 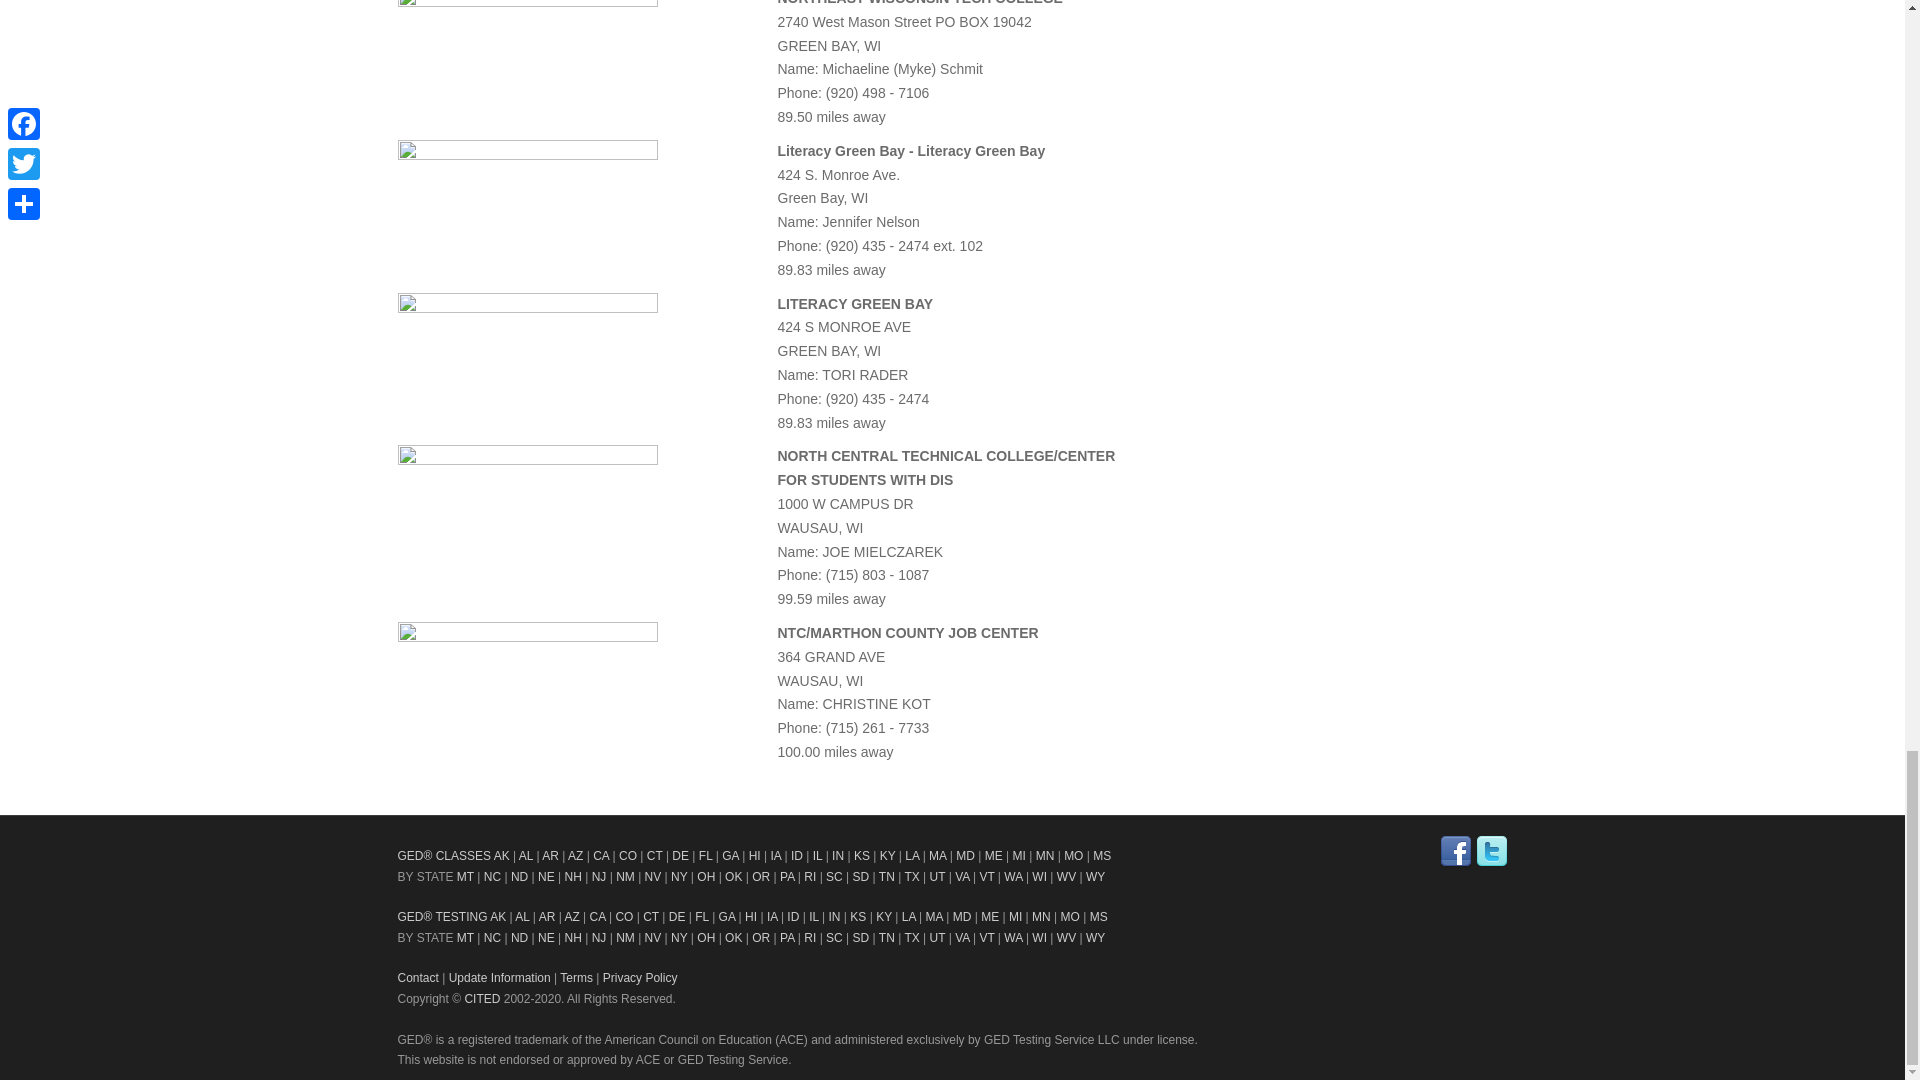 What do you see at coordinates (705, 855) in the screenshot?
I see `FL` at bounding box center [705, 855].